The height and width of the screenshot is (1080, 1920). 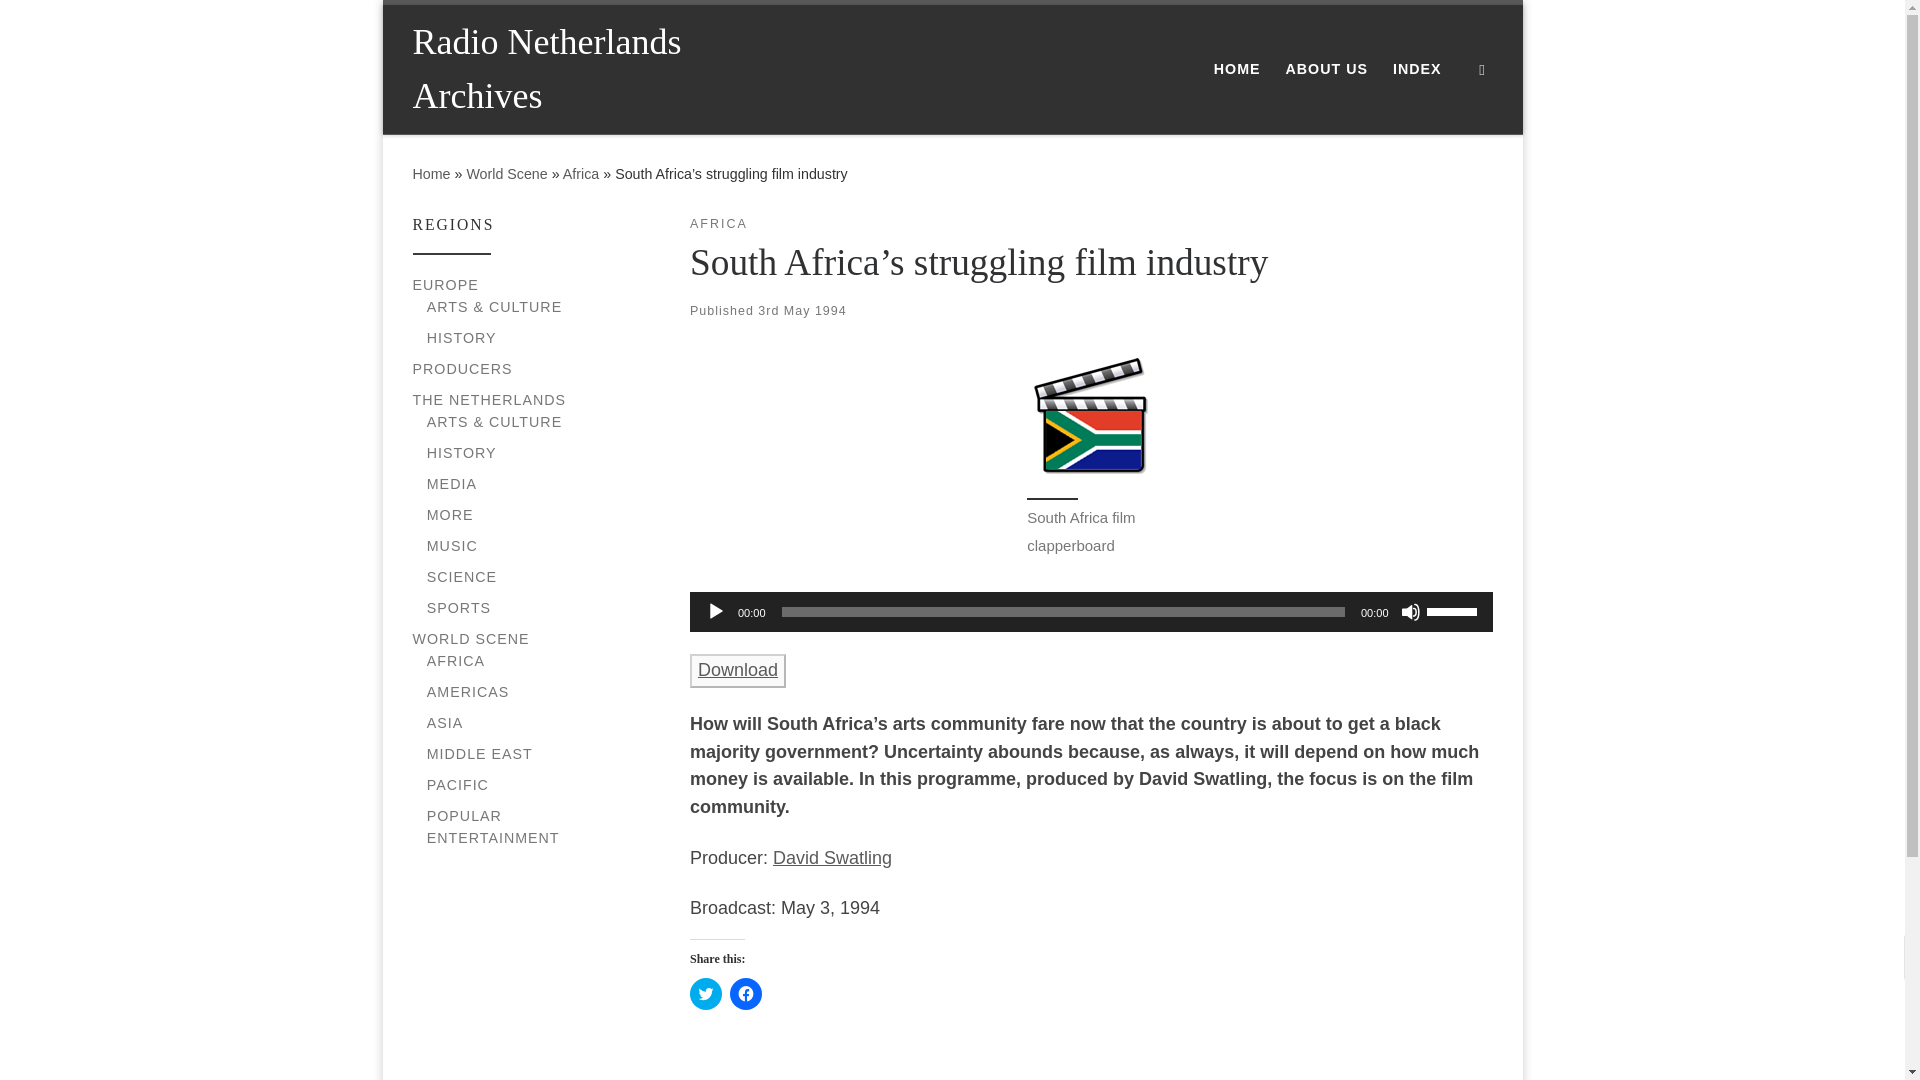 I want to click on THE NETHERLANDS, so click(x=489, y=400).